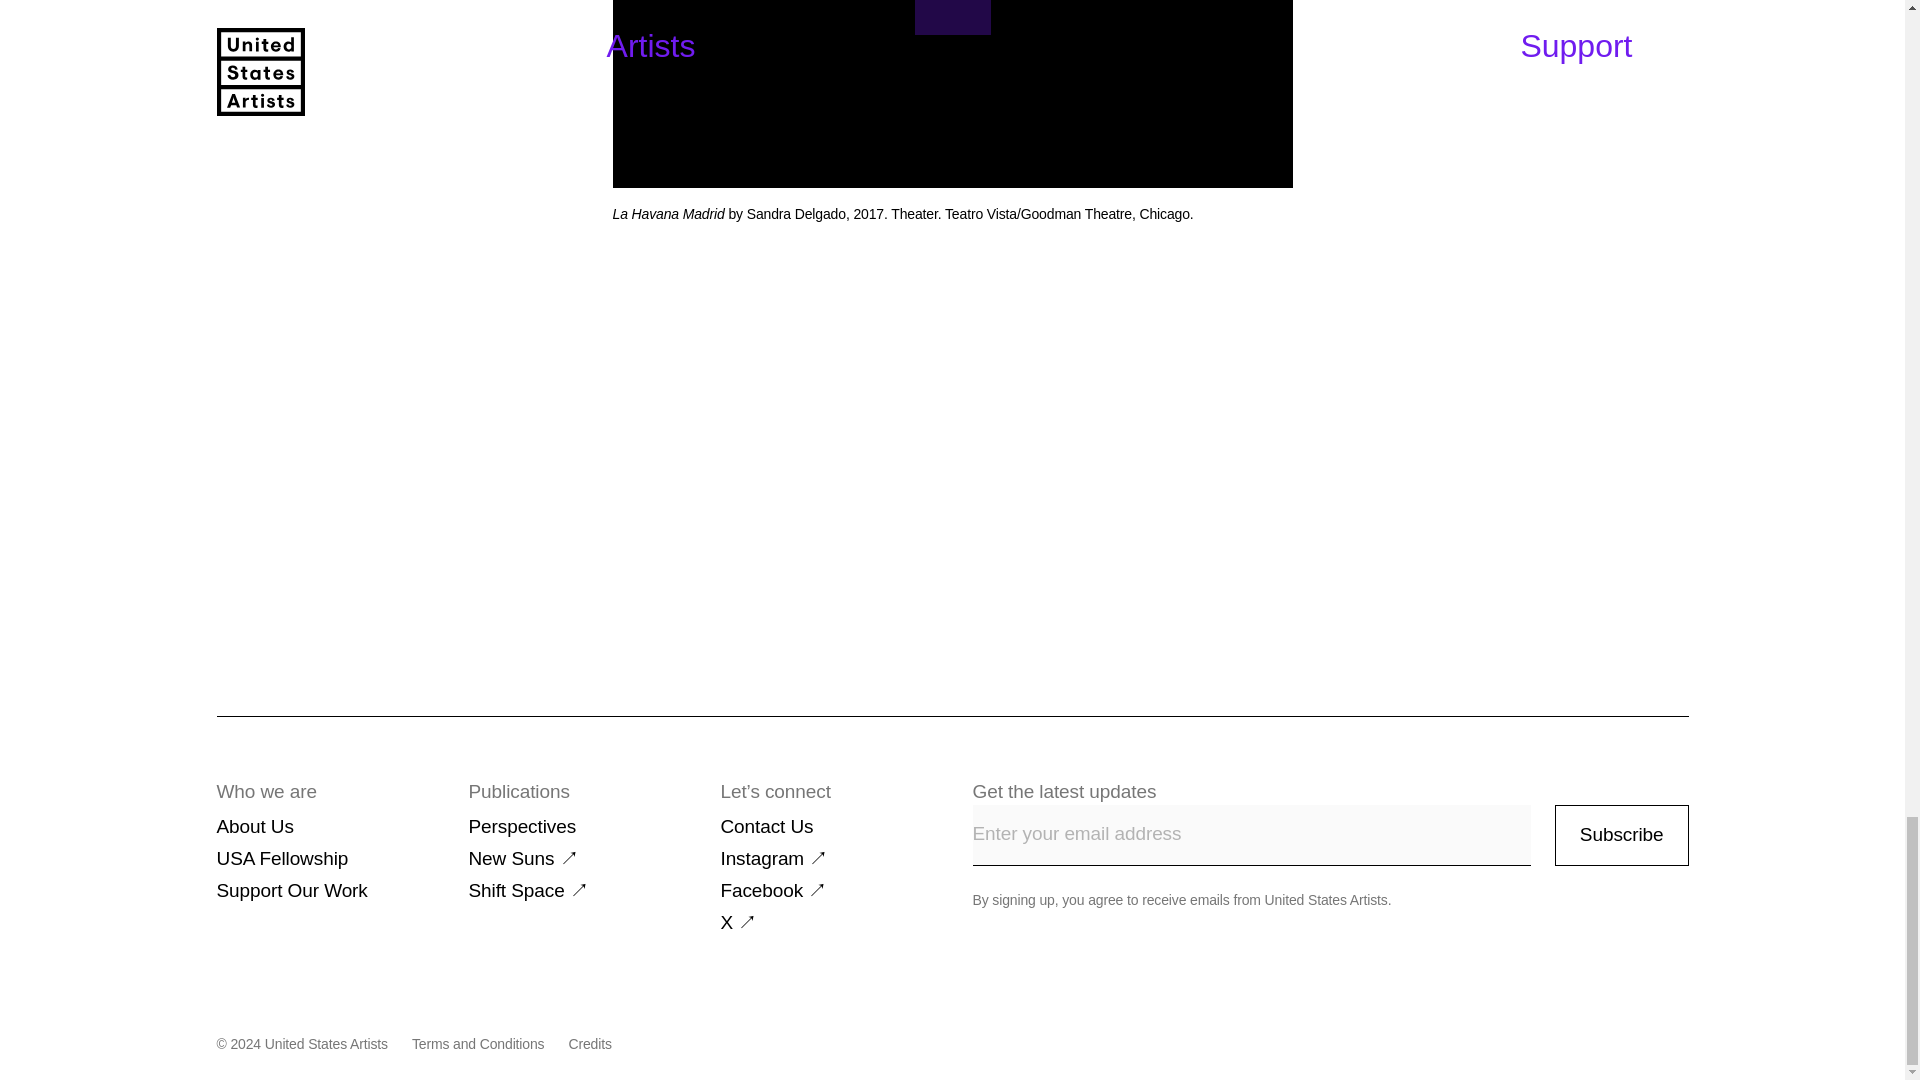 Image resolution: width=1920 pixels, height=1080 pixels. I want to click on About Us, so click(254, 826).